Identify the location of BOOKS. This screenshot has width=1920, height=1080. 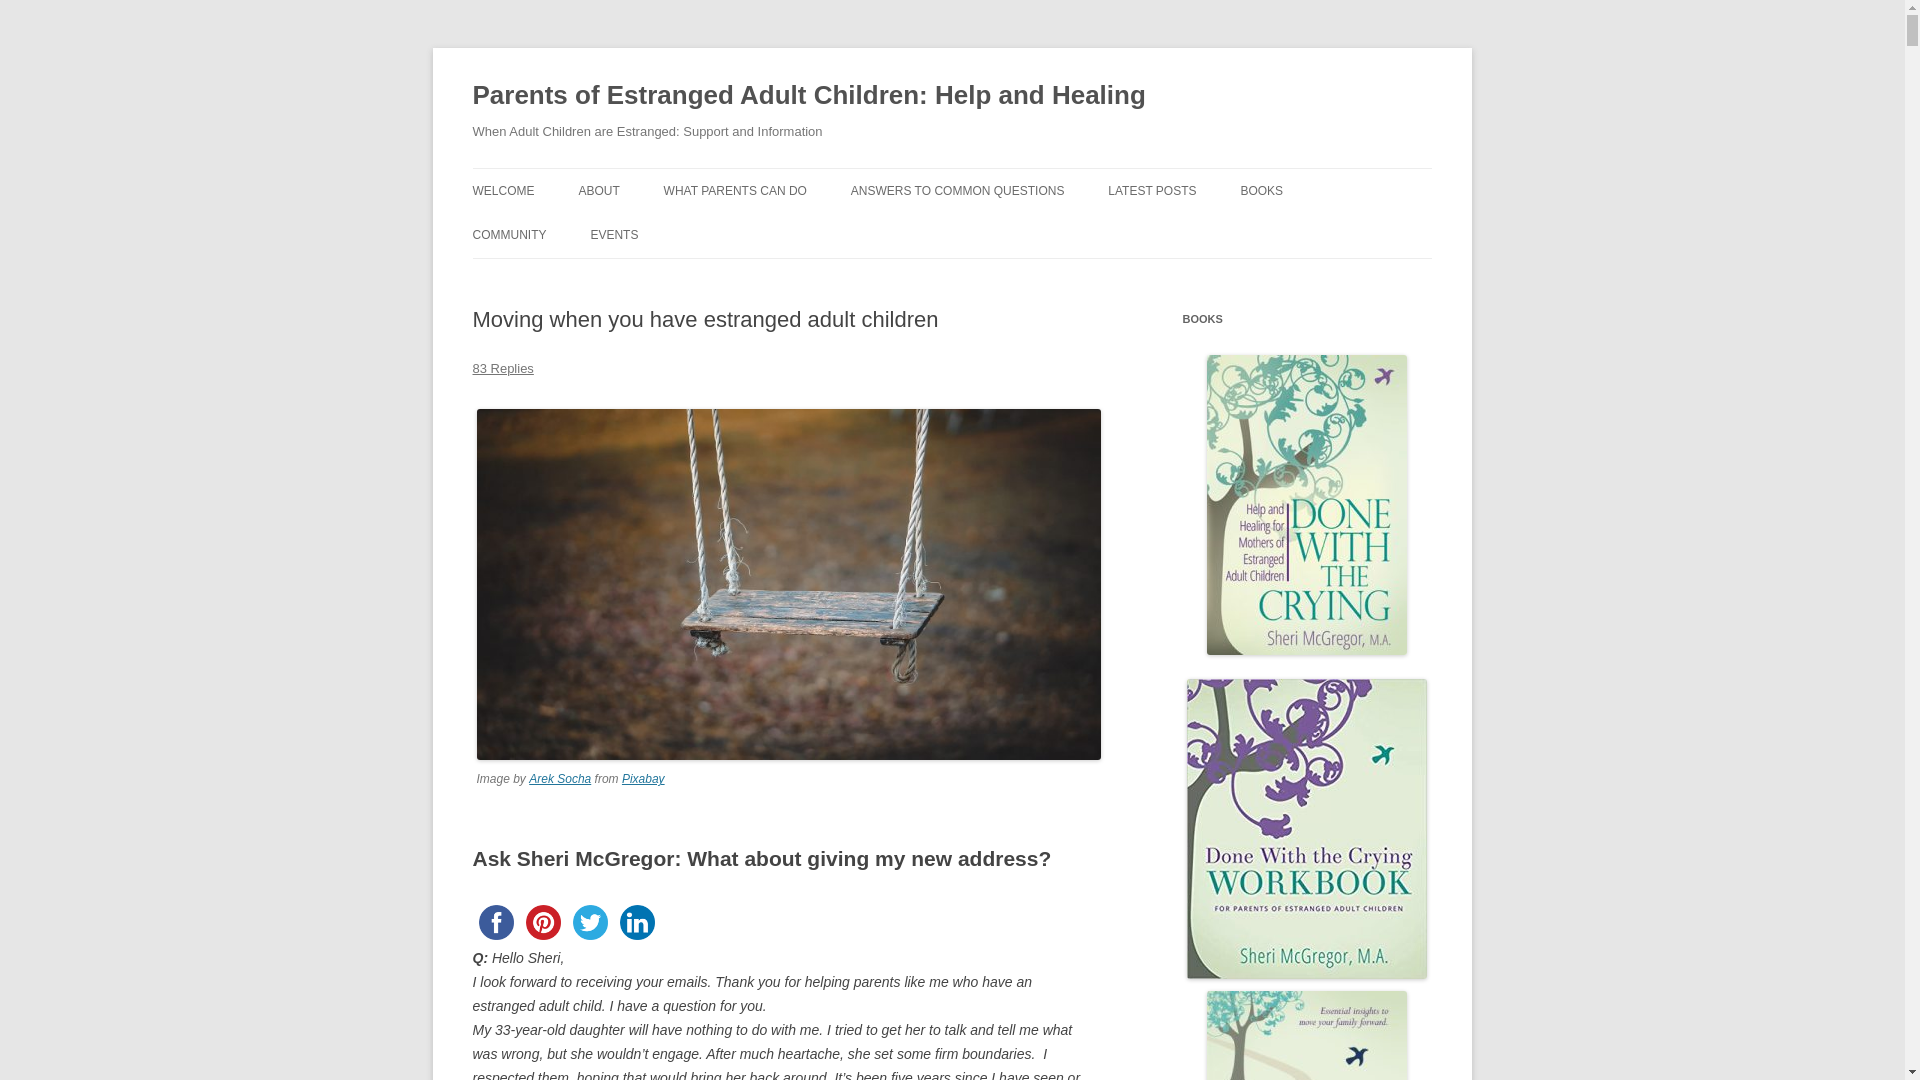
(1261, 190).